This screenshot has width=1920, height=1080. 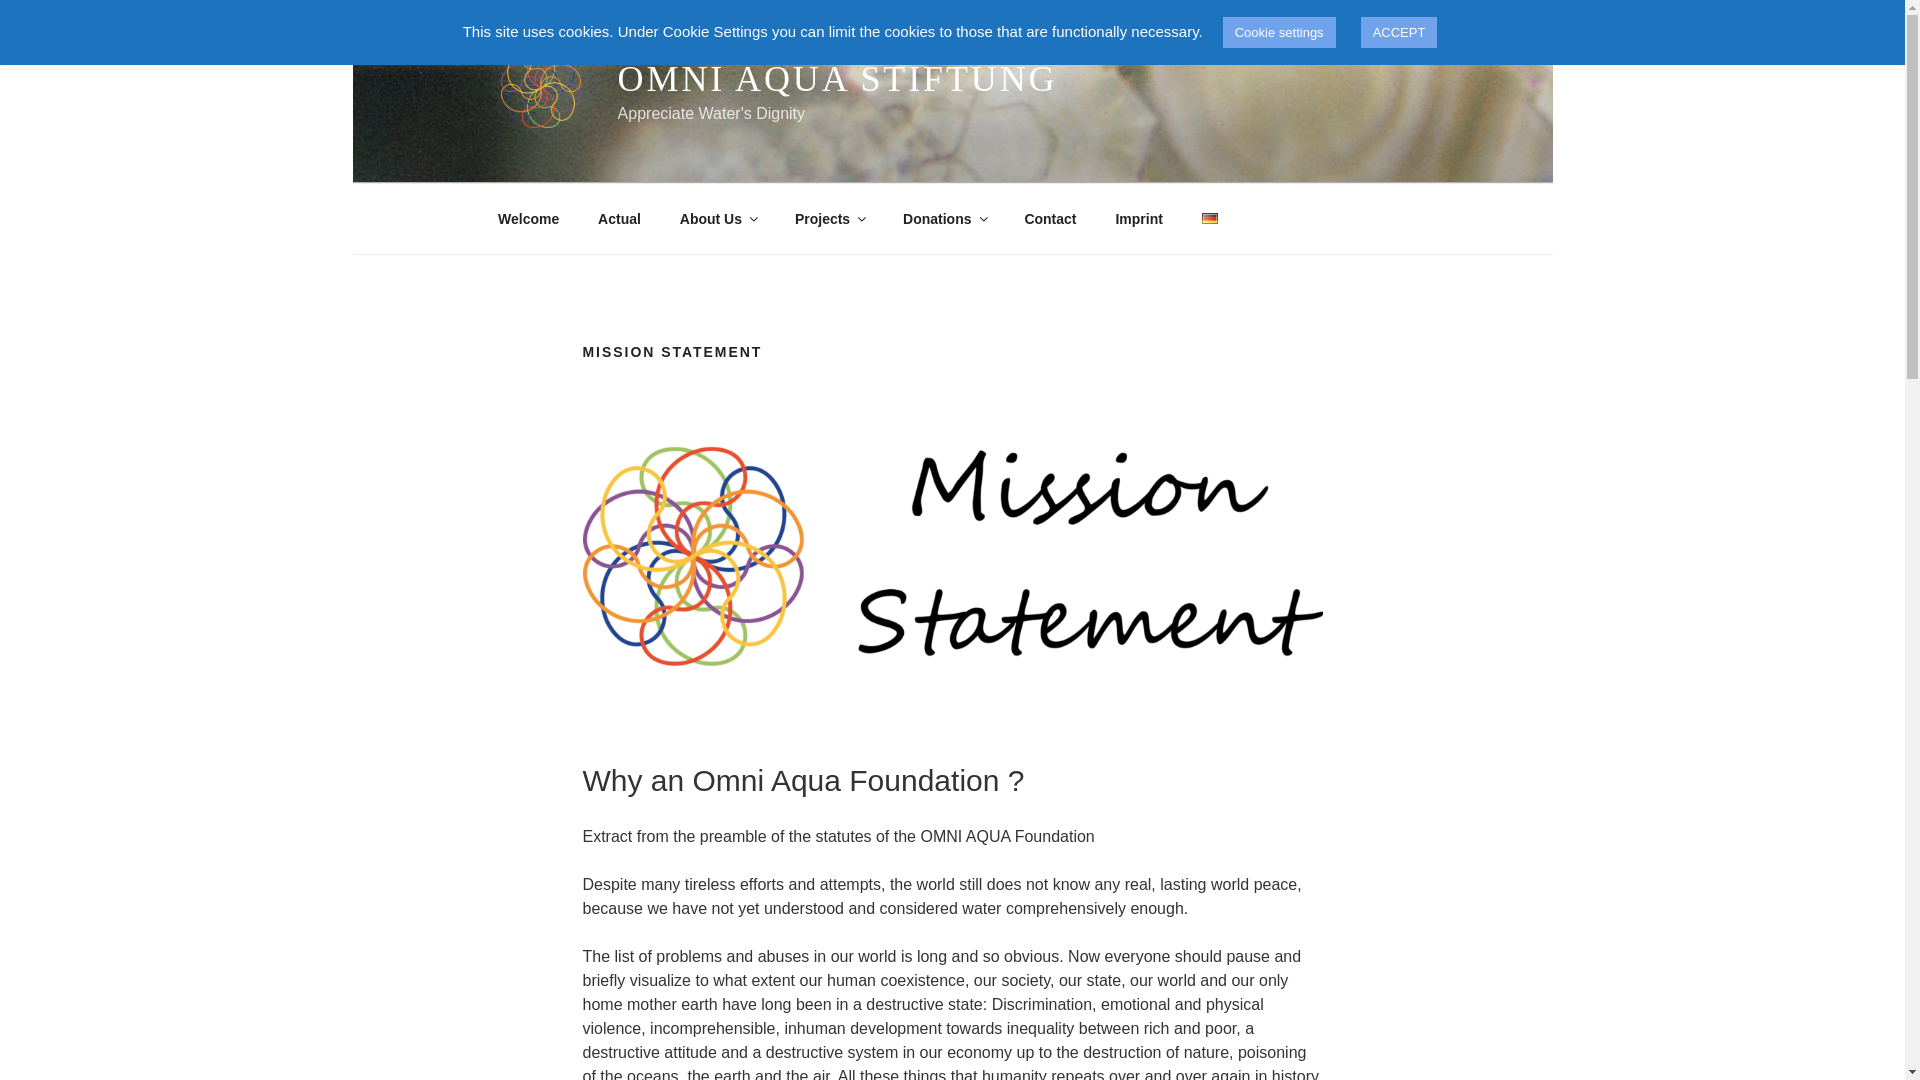 What do you see at coordinates (1139, 218) in the screenshot?
I see `Imprint` at bounding box center [1139, 218].